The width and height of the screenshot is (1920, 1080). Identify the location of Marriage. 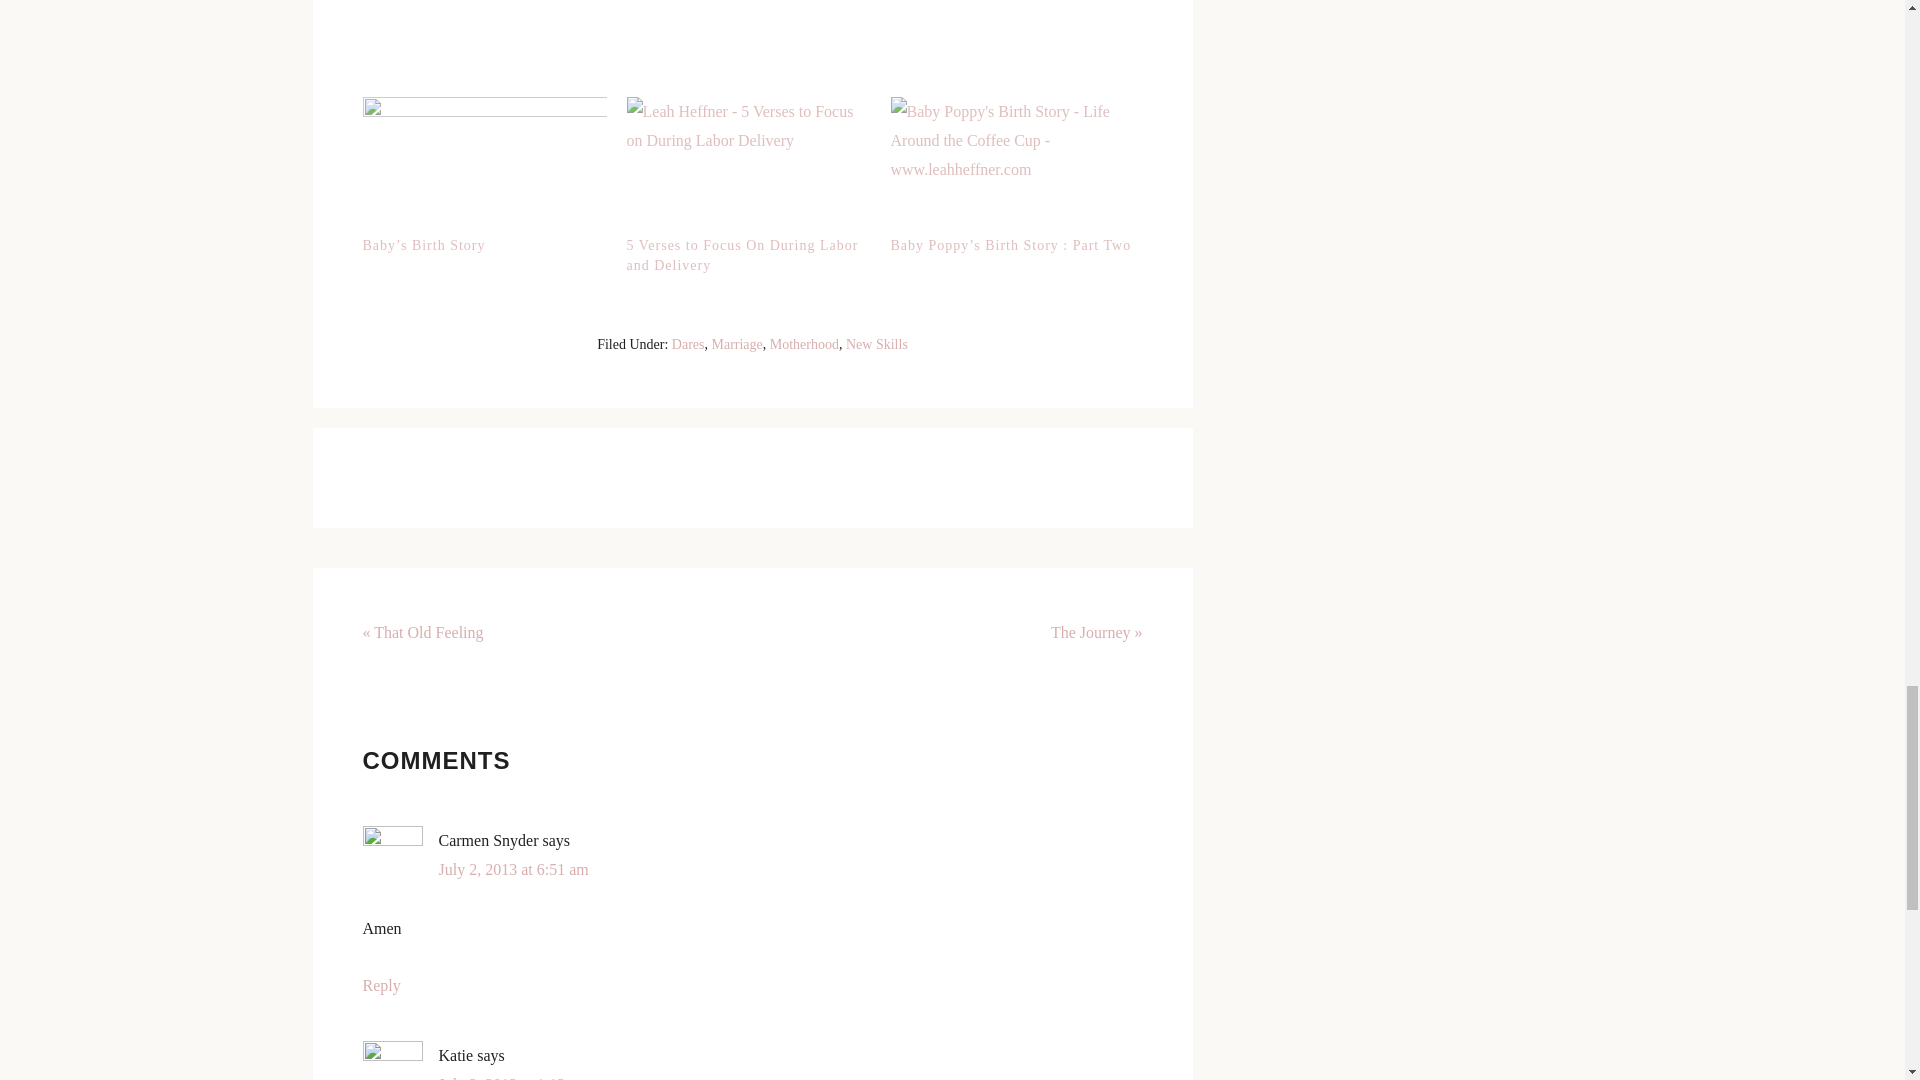
(736, 344).